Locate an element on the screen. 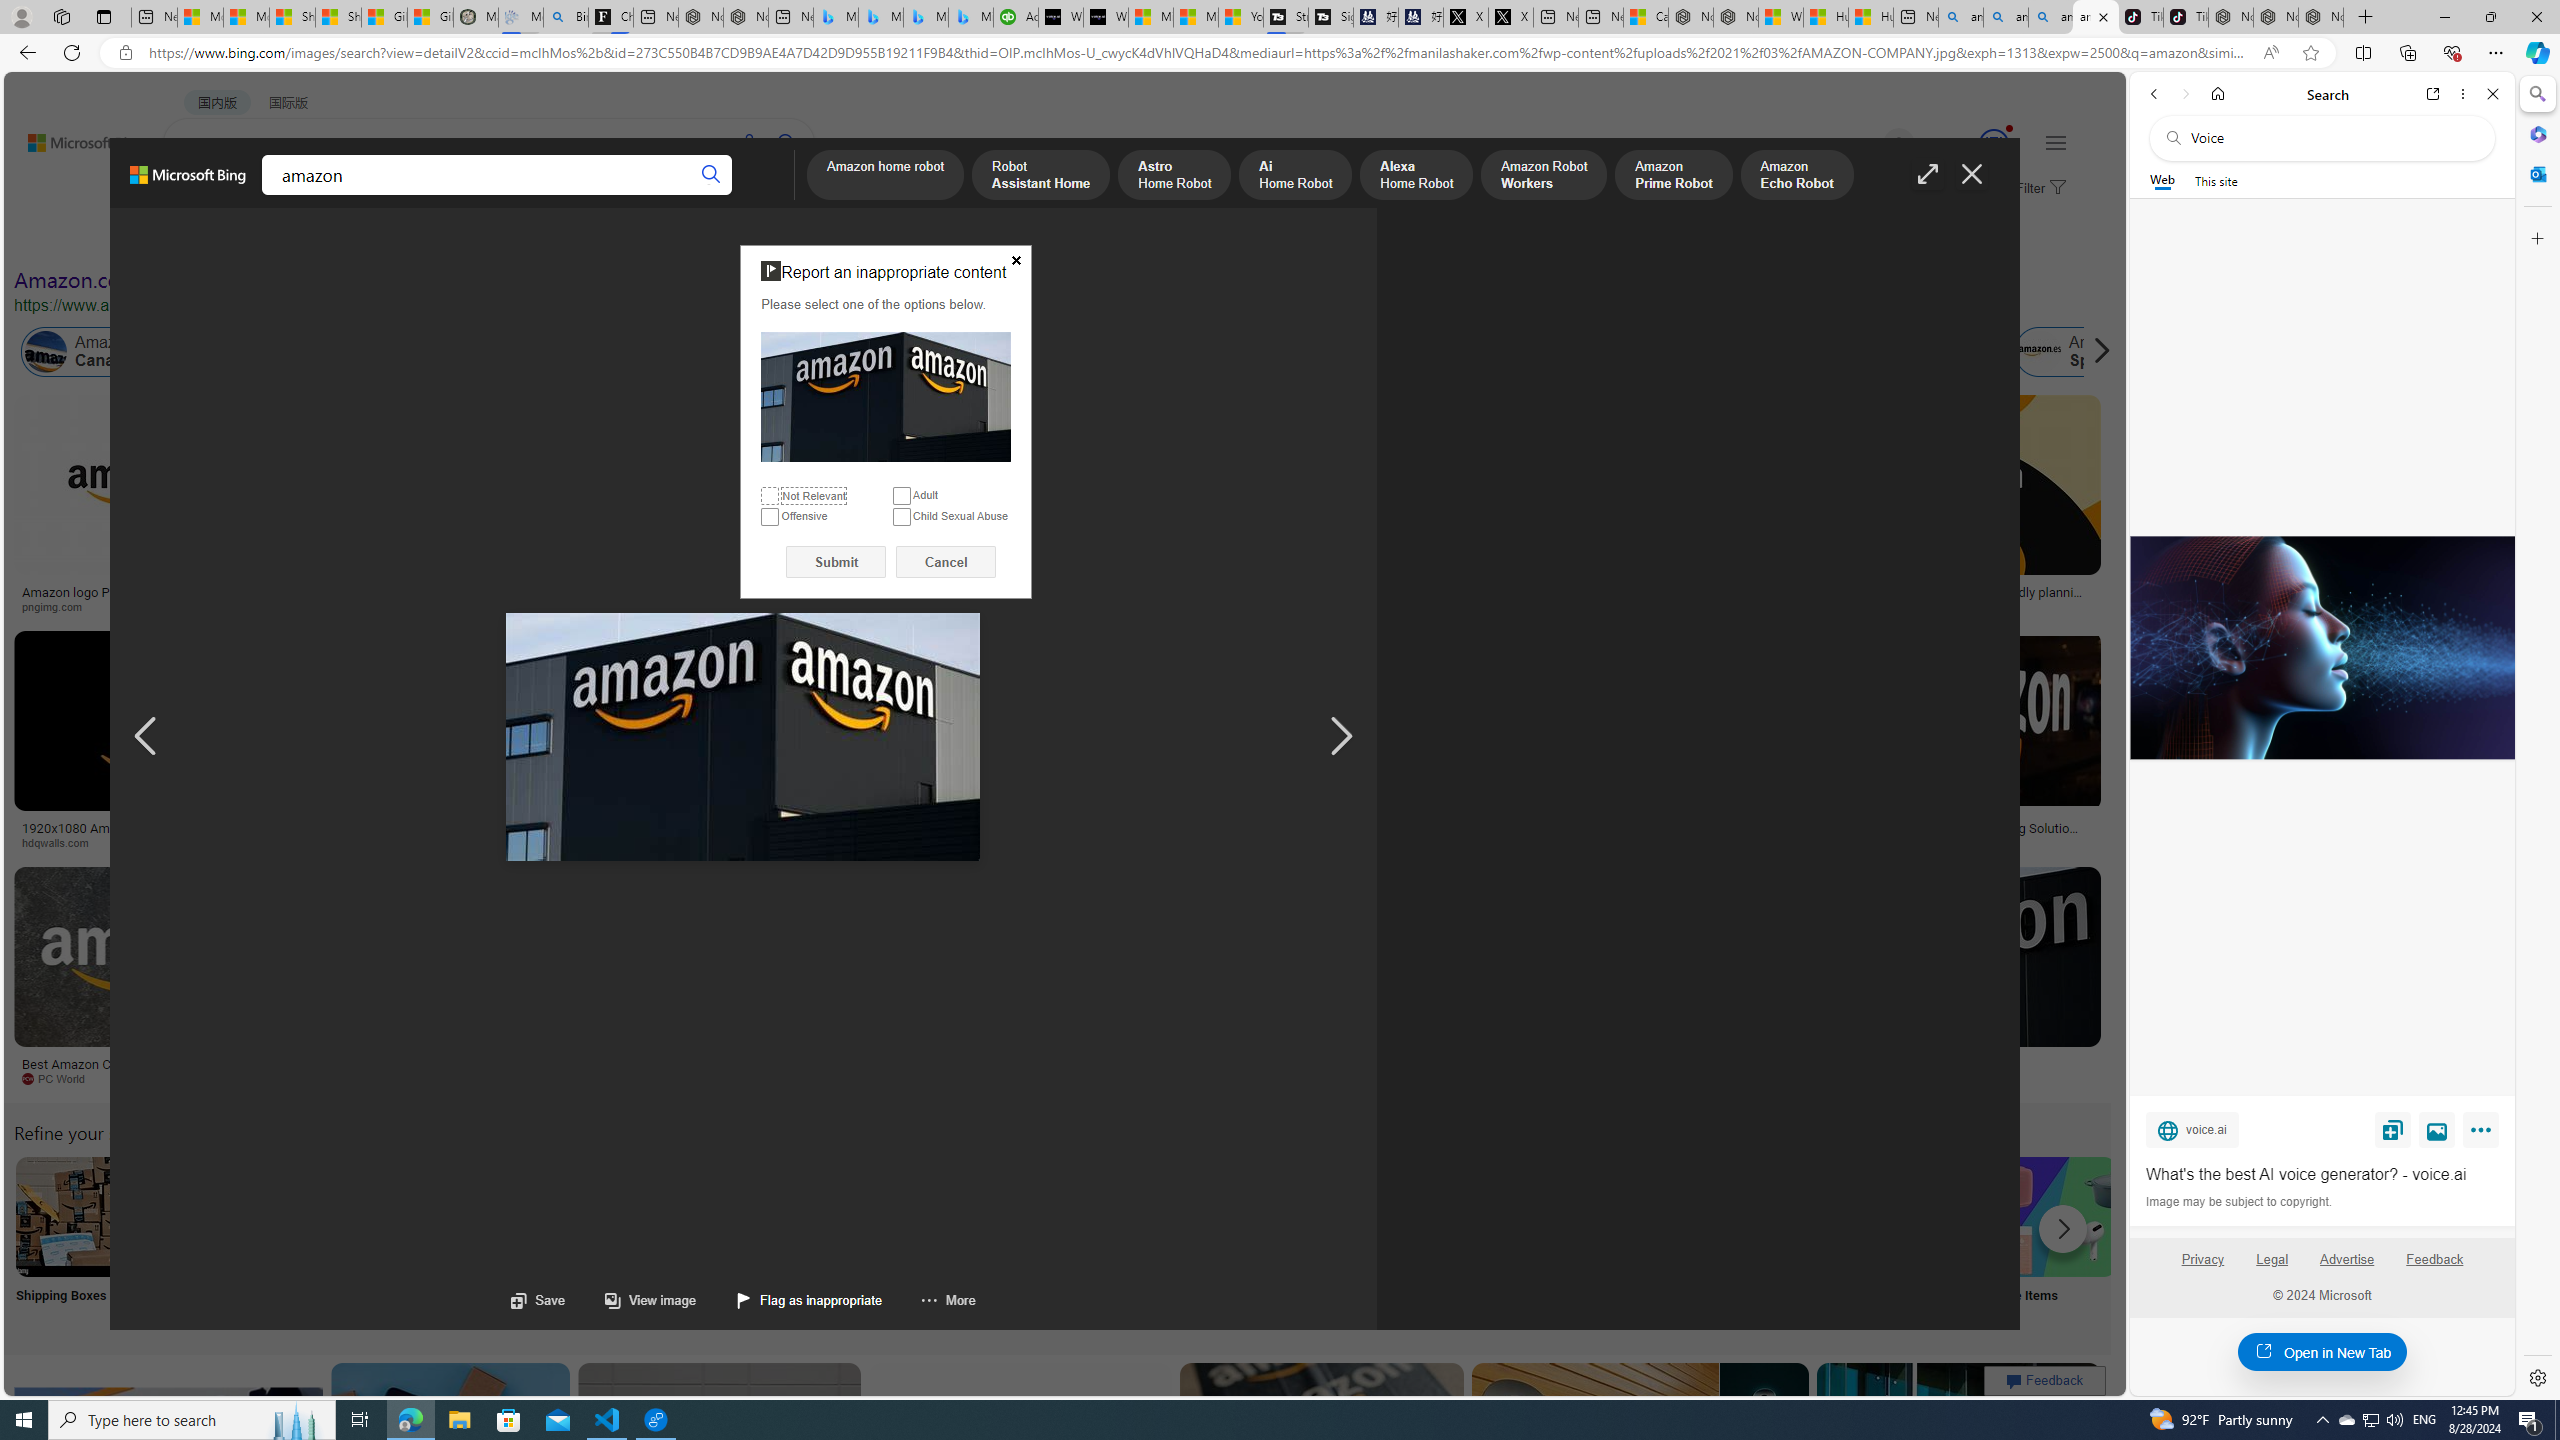  TikTok is located at coordinates (2186, 17).